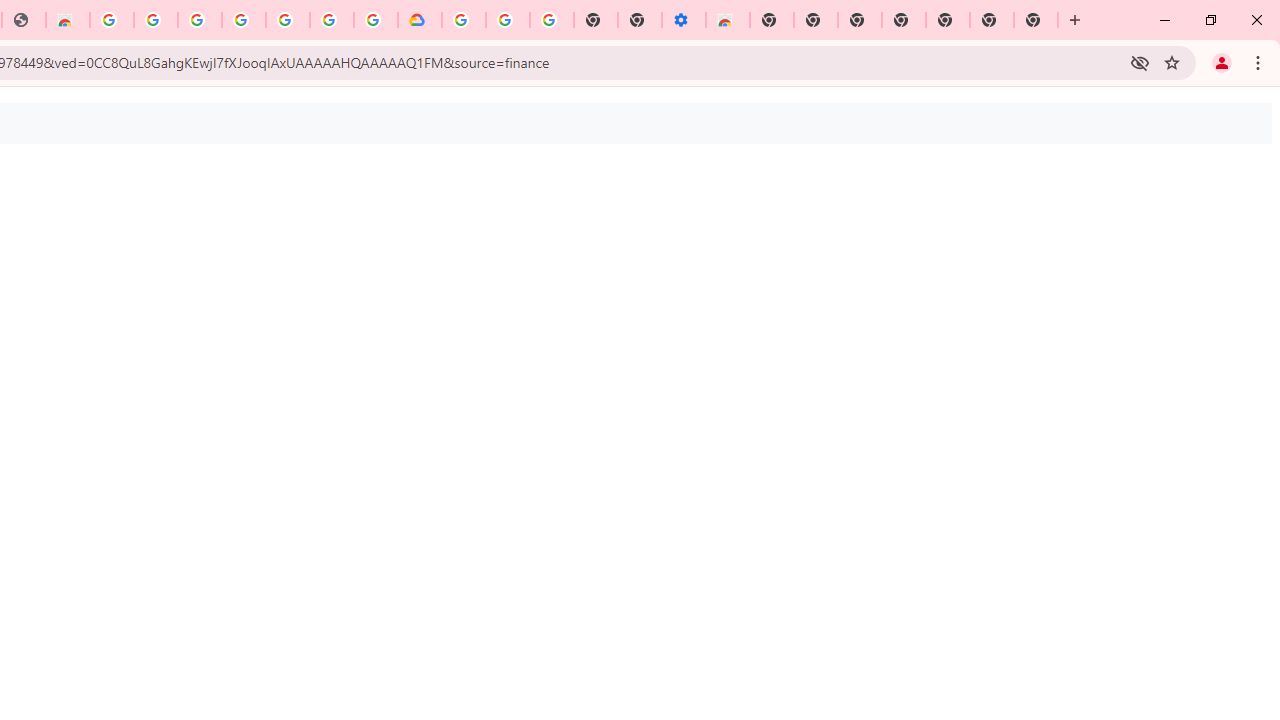 The height and width of the screenshot is (720, 1280). What do you see at coordinates (332, 20) in the screenshot?
I see `Sign in - Google Accounts` at bounding box center [332, 20].